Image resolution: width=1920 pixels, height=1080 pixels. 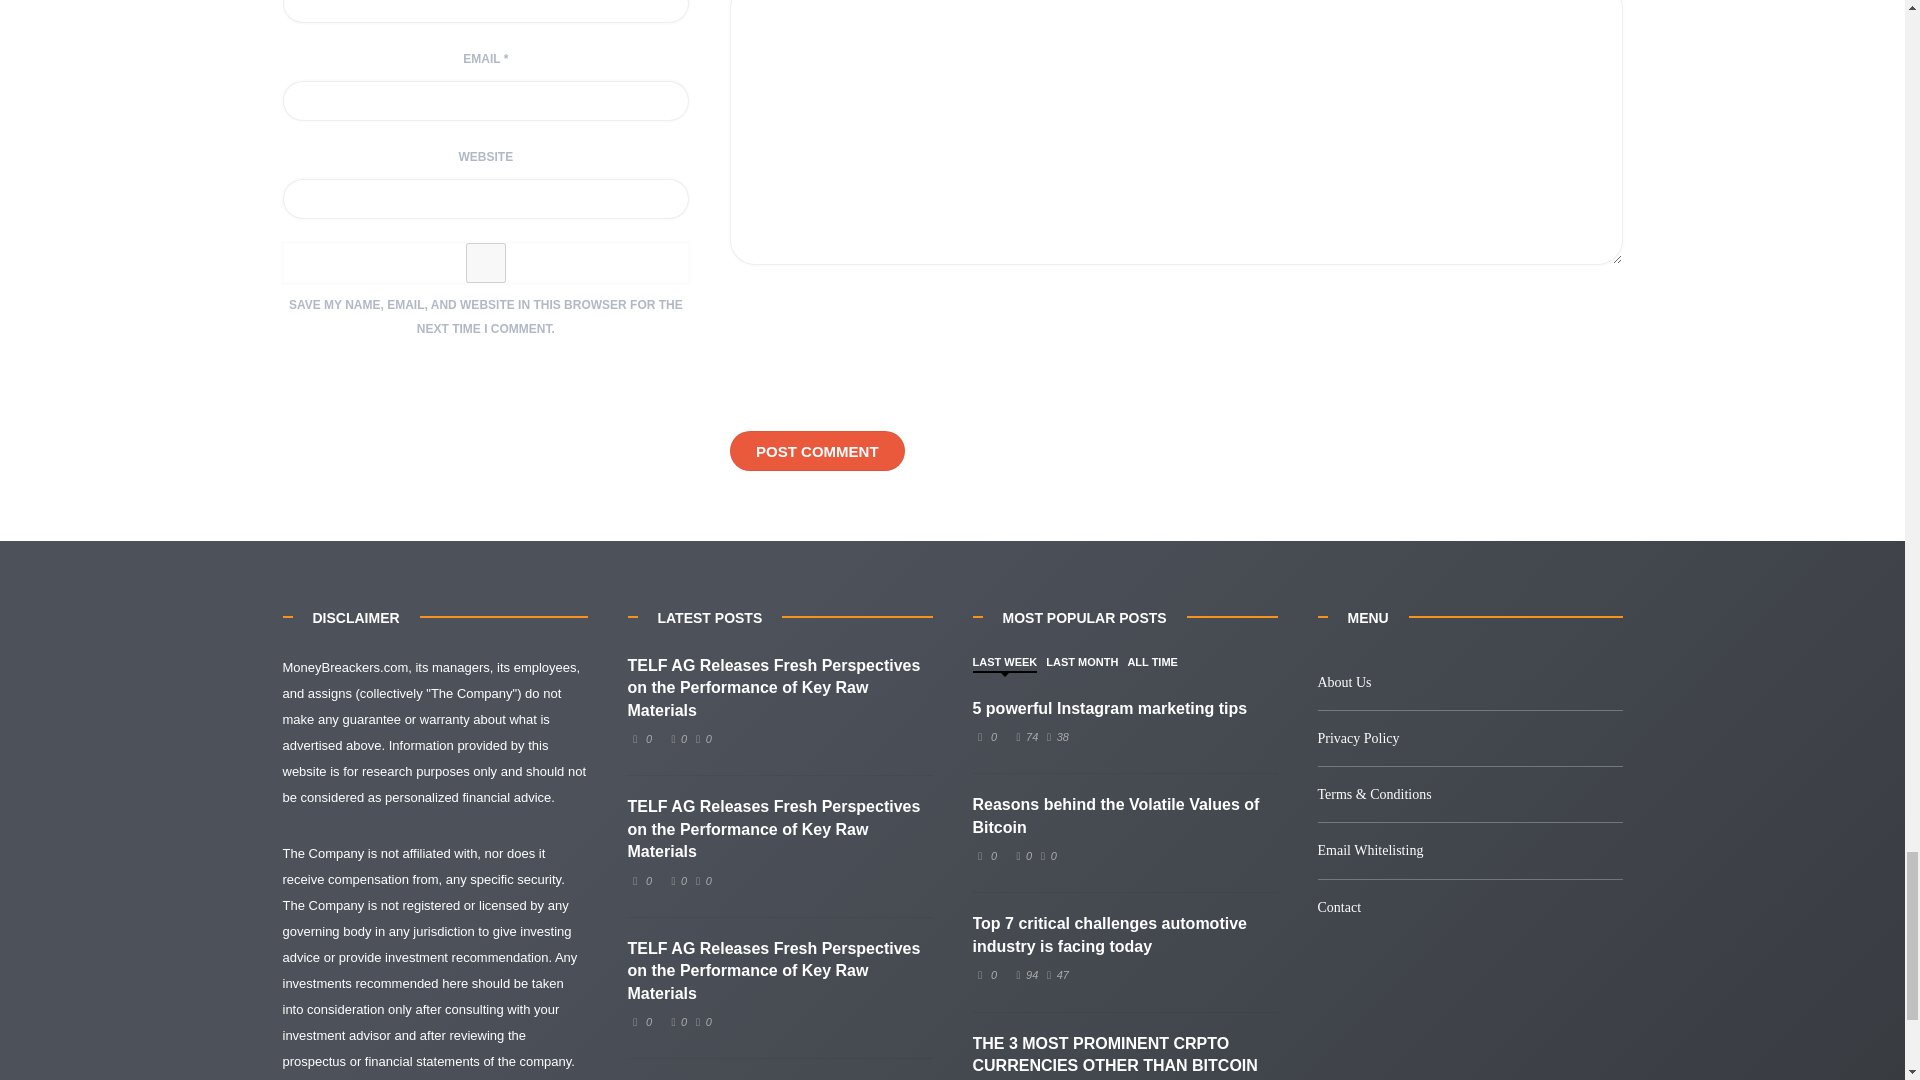 I want to click on I like this, so click(x=1024, y=737).